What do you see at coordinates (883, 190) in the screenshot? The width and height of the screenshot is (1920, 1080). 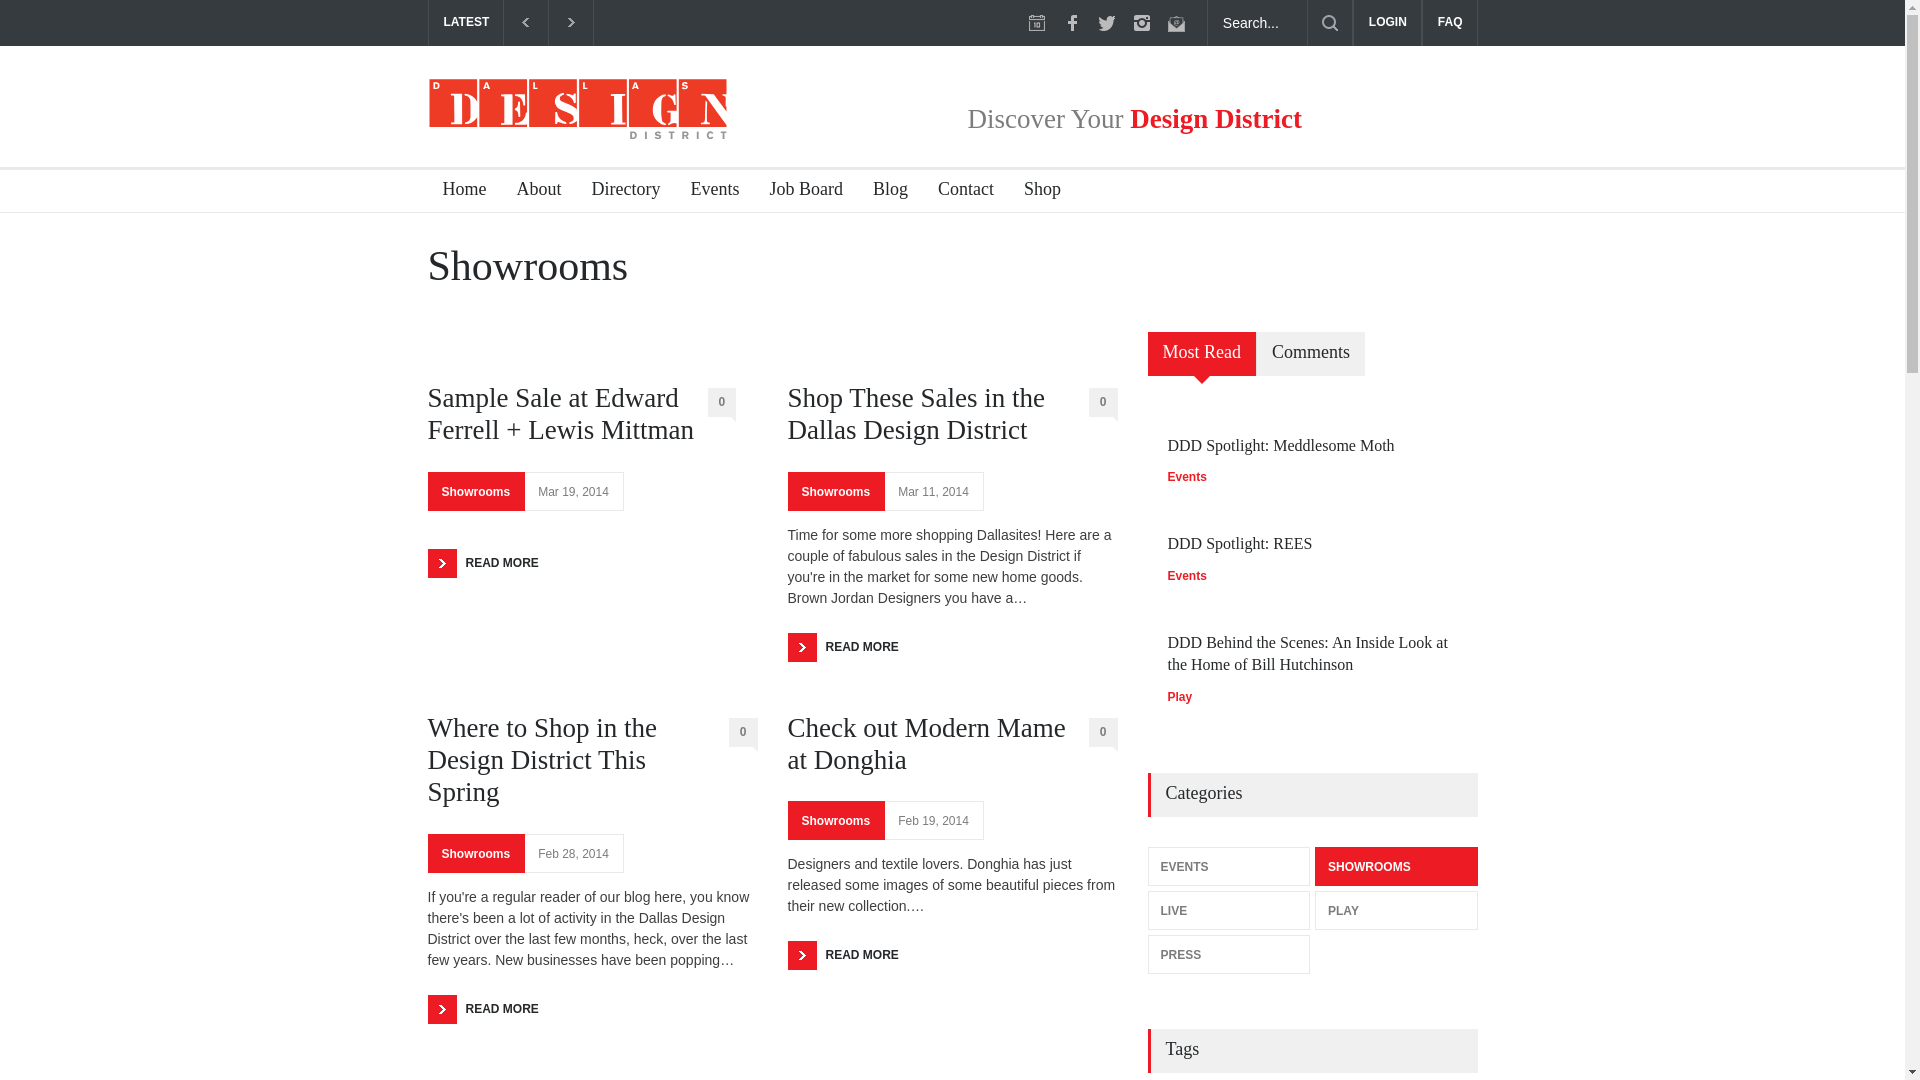 I see `Blog` at bounding box center [883, 190].